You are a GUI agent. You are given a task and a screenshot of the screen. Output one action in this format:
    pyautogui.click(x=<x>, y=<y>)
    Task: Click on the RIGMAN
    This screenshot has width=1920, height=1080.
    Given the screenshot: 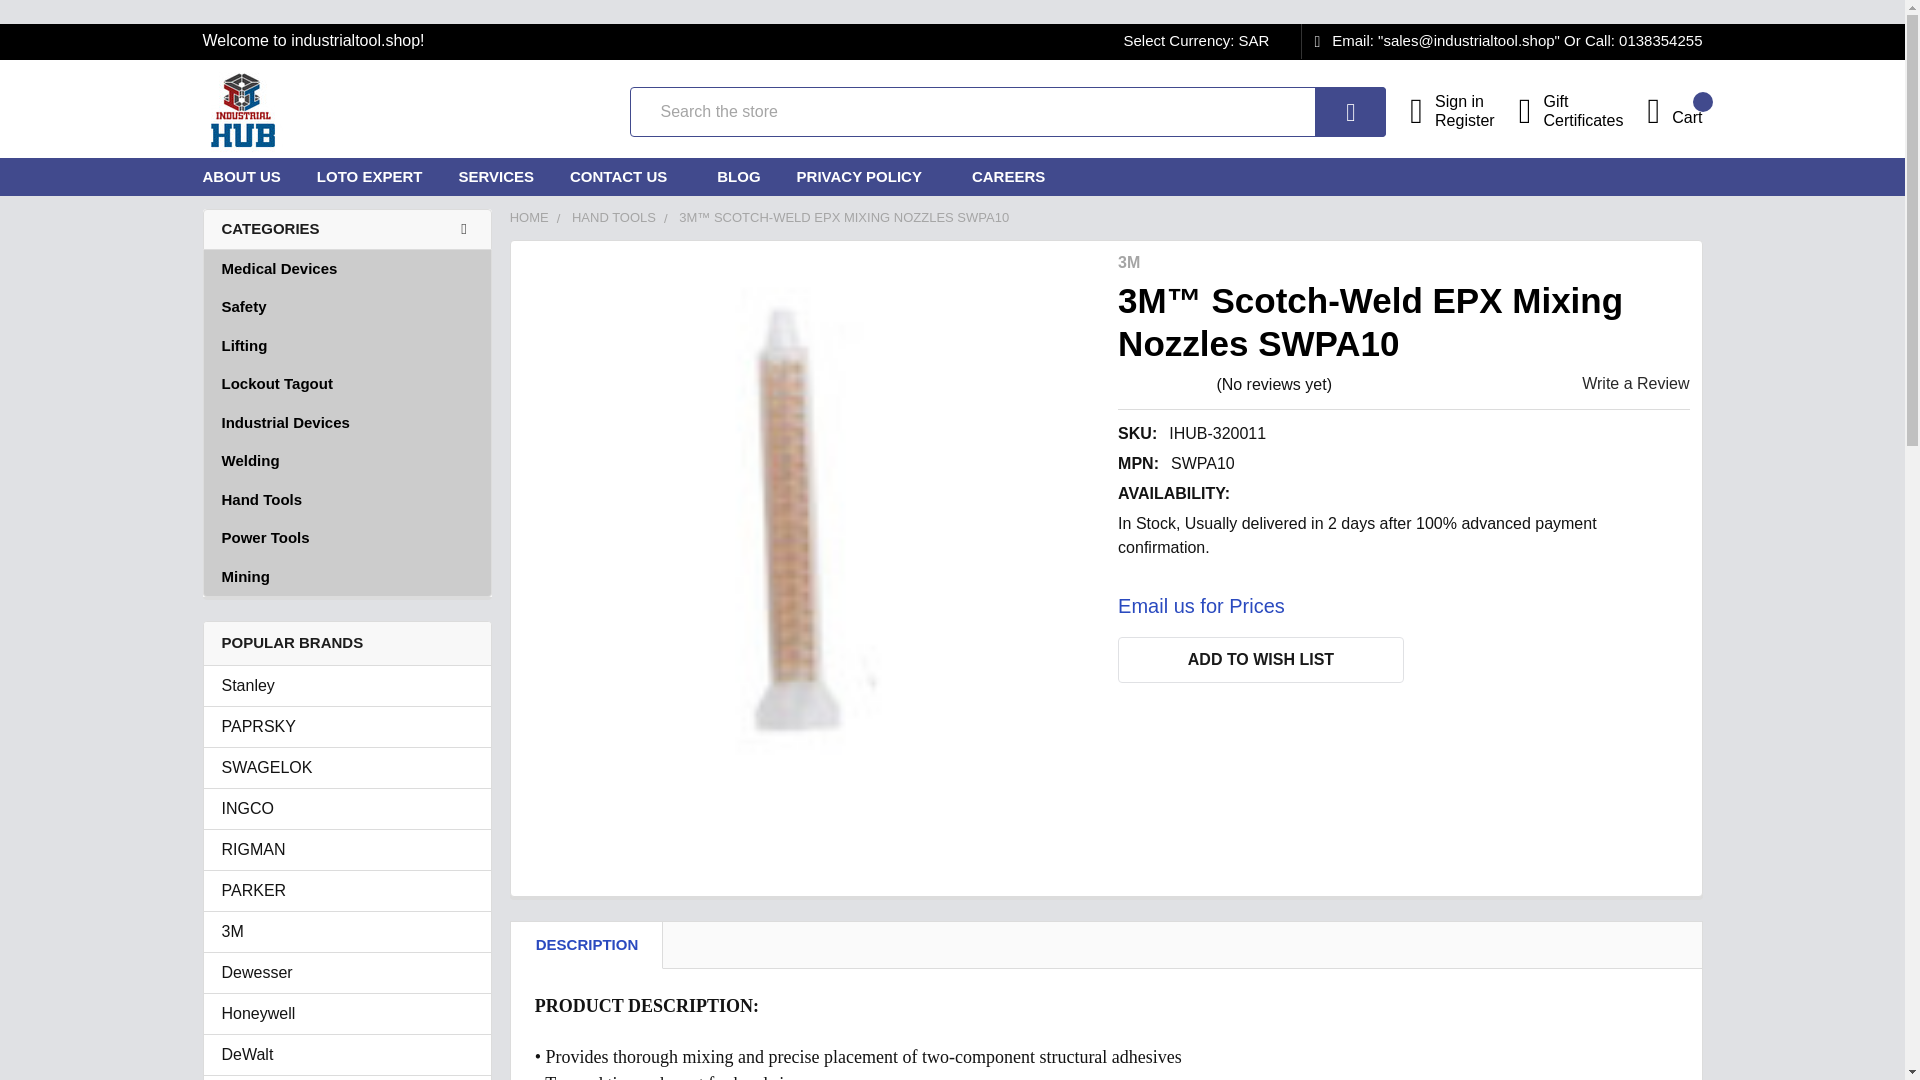 What is the action you would take?
    pyautogui.click(x=347, y=850)
    